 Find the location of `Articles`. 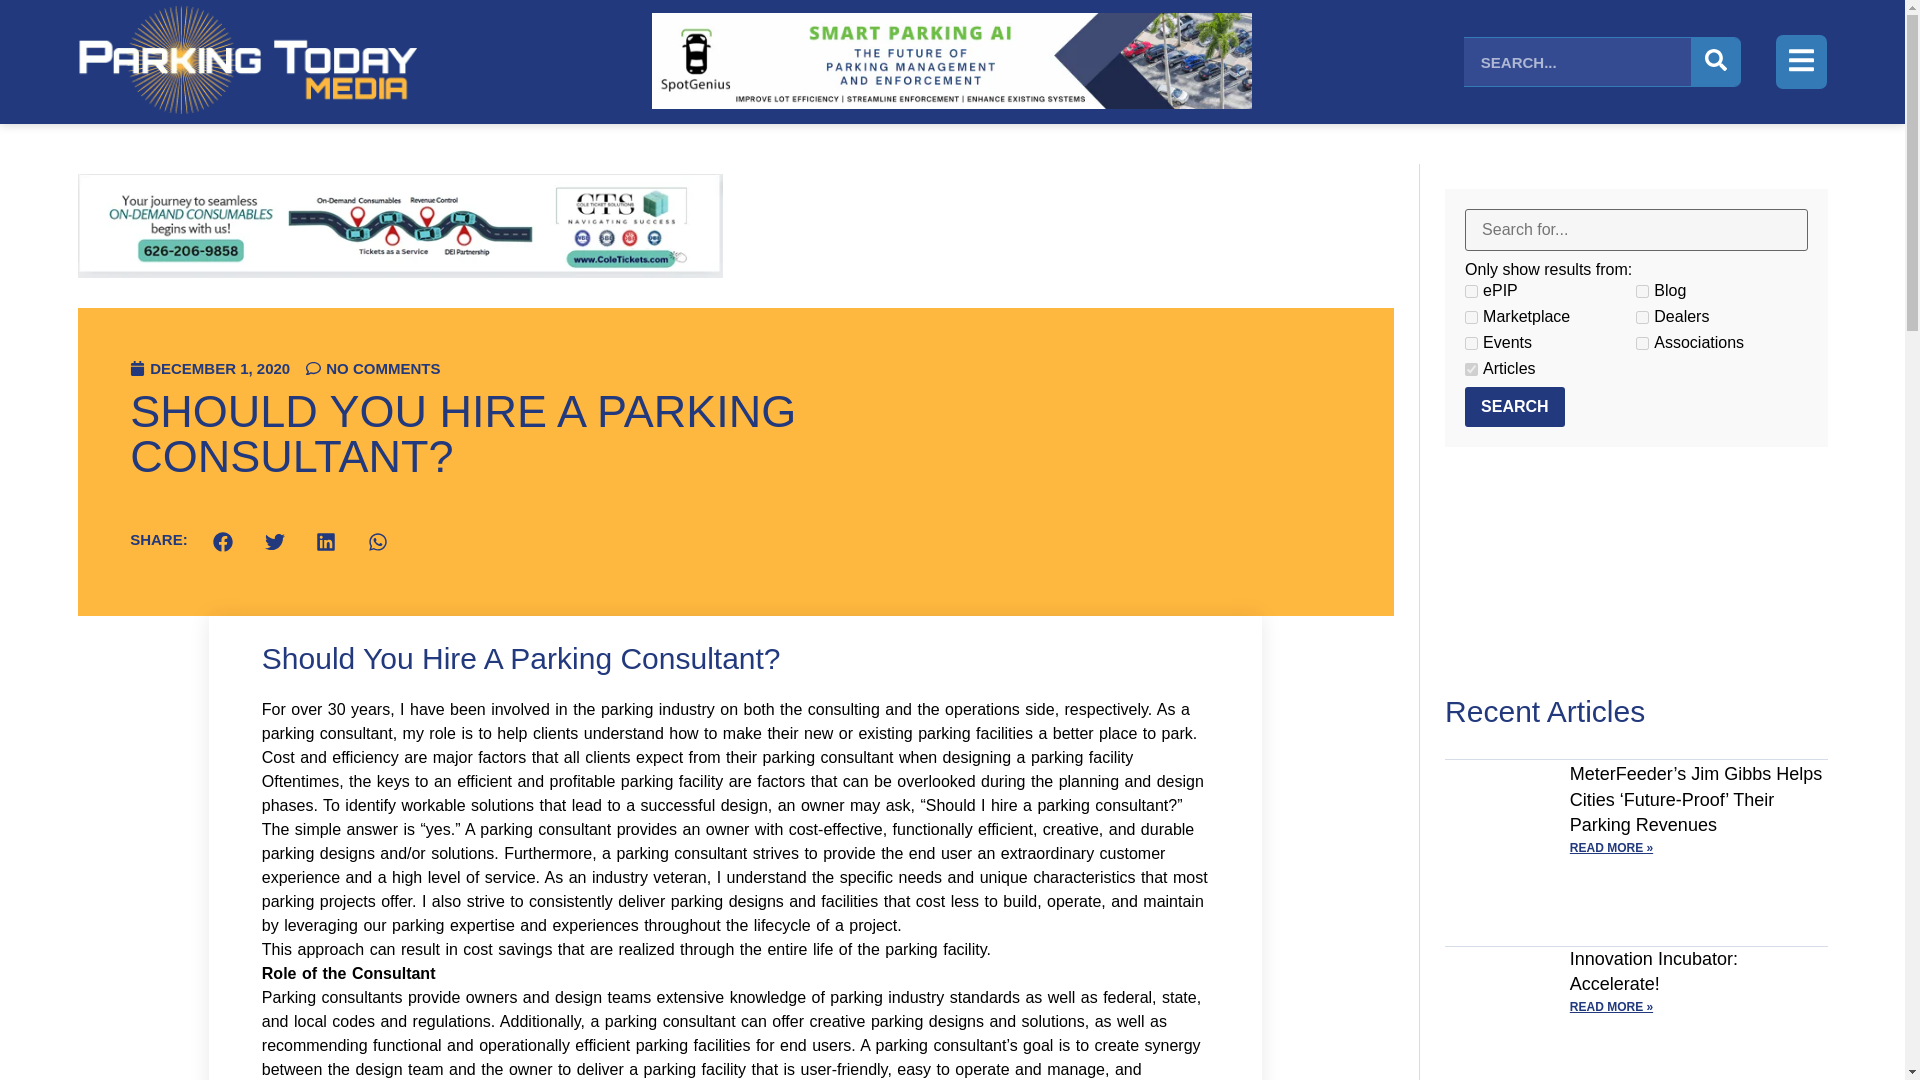

Articles is located at coordinates (1471, 368).